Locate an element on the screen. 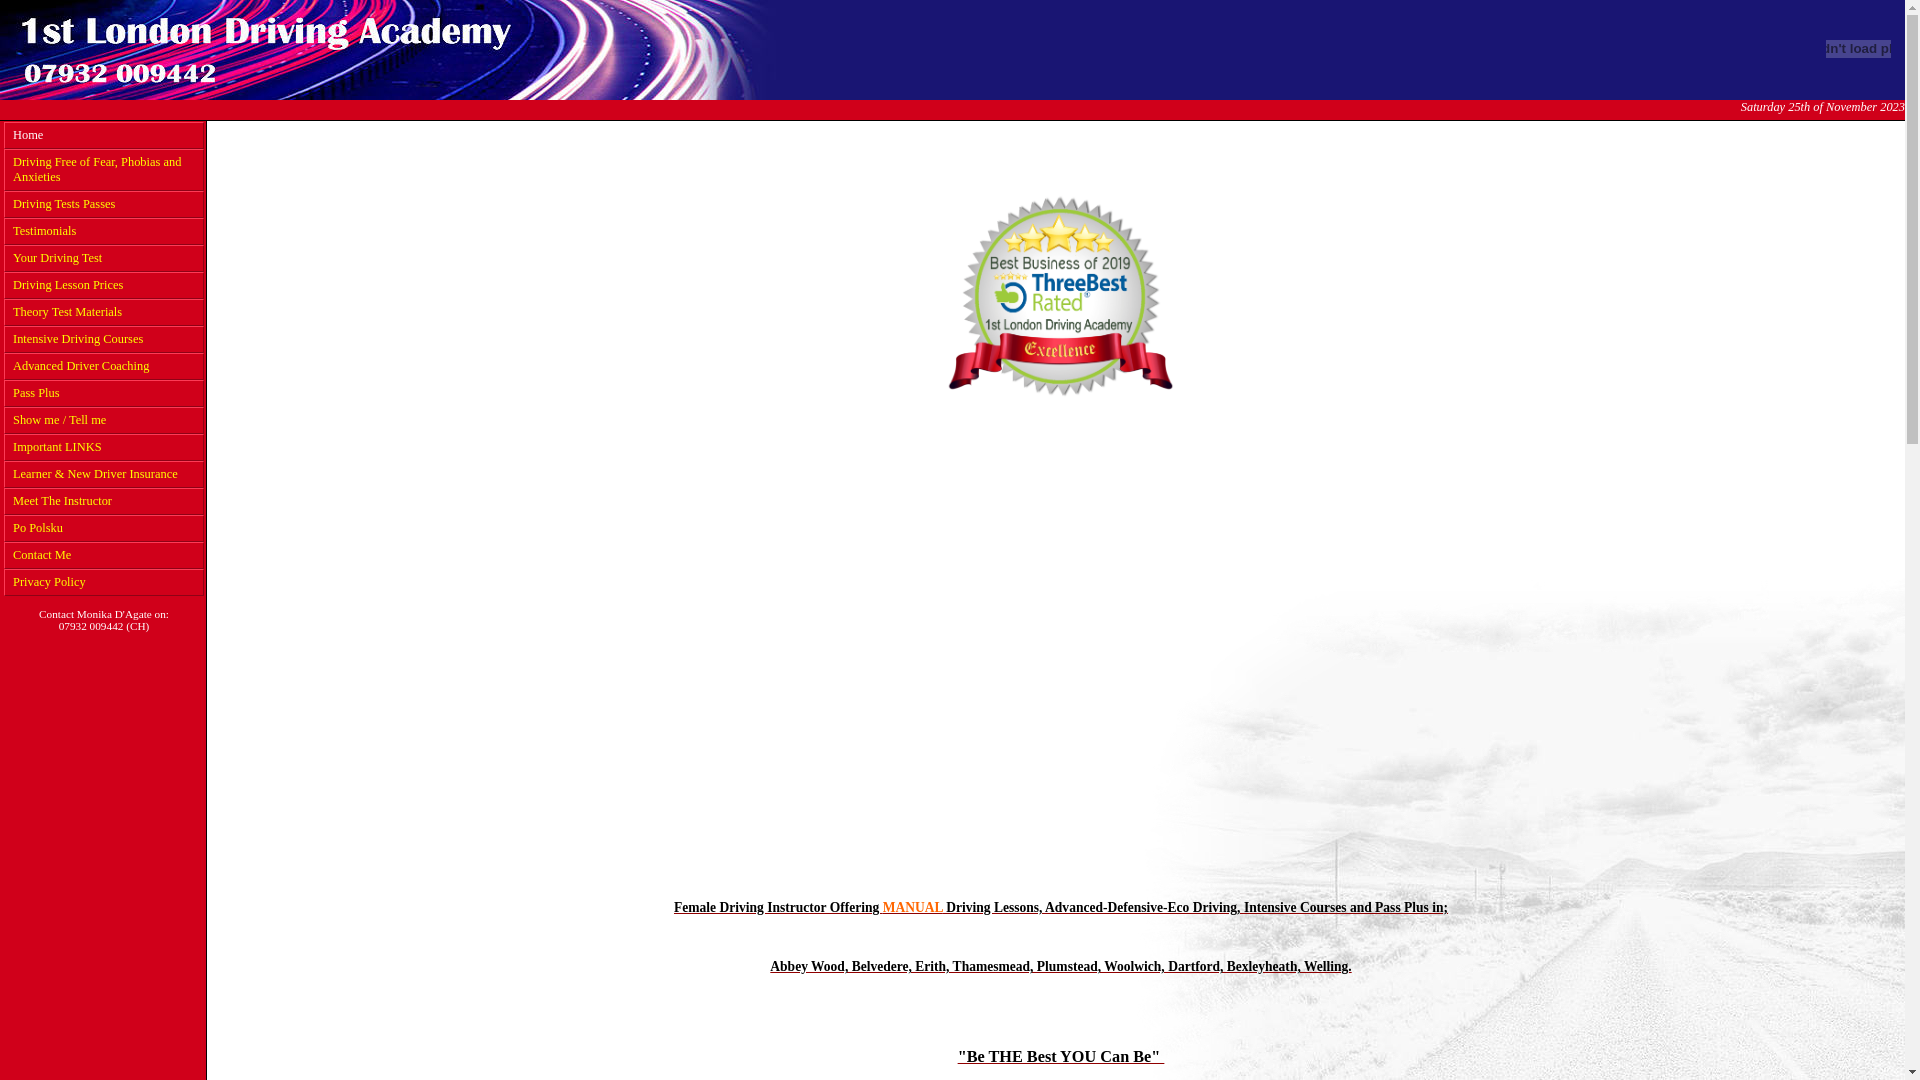  Pass Plus is located at coordinates (104, 394).